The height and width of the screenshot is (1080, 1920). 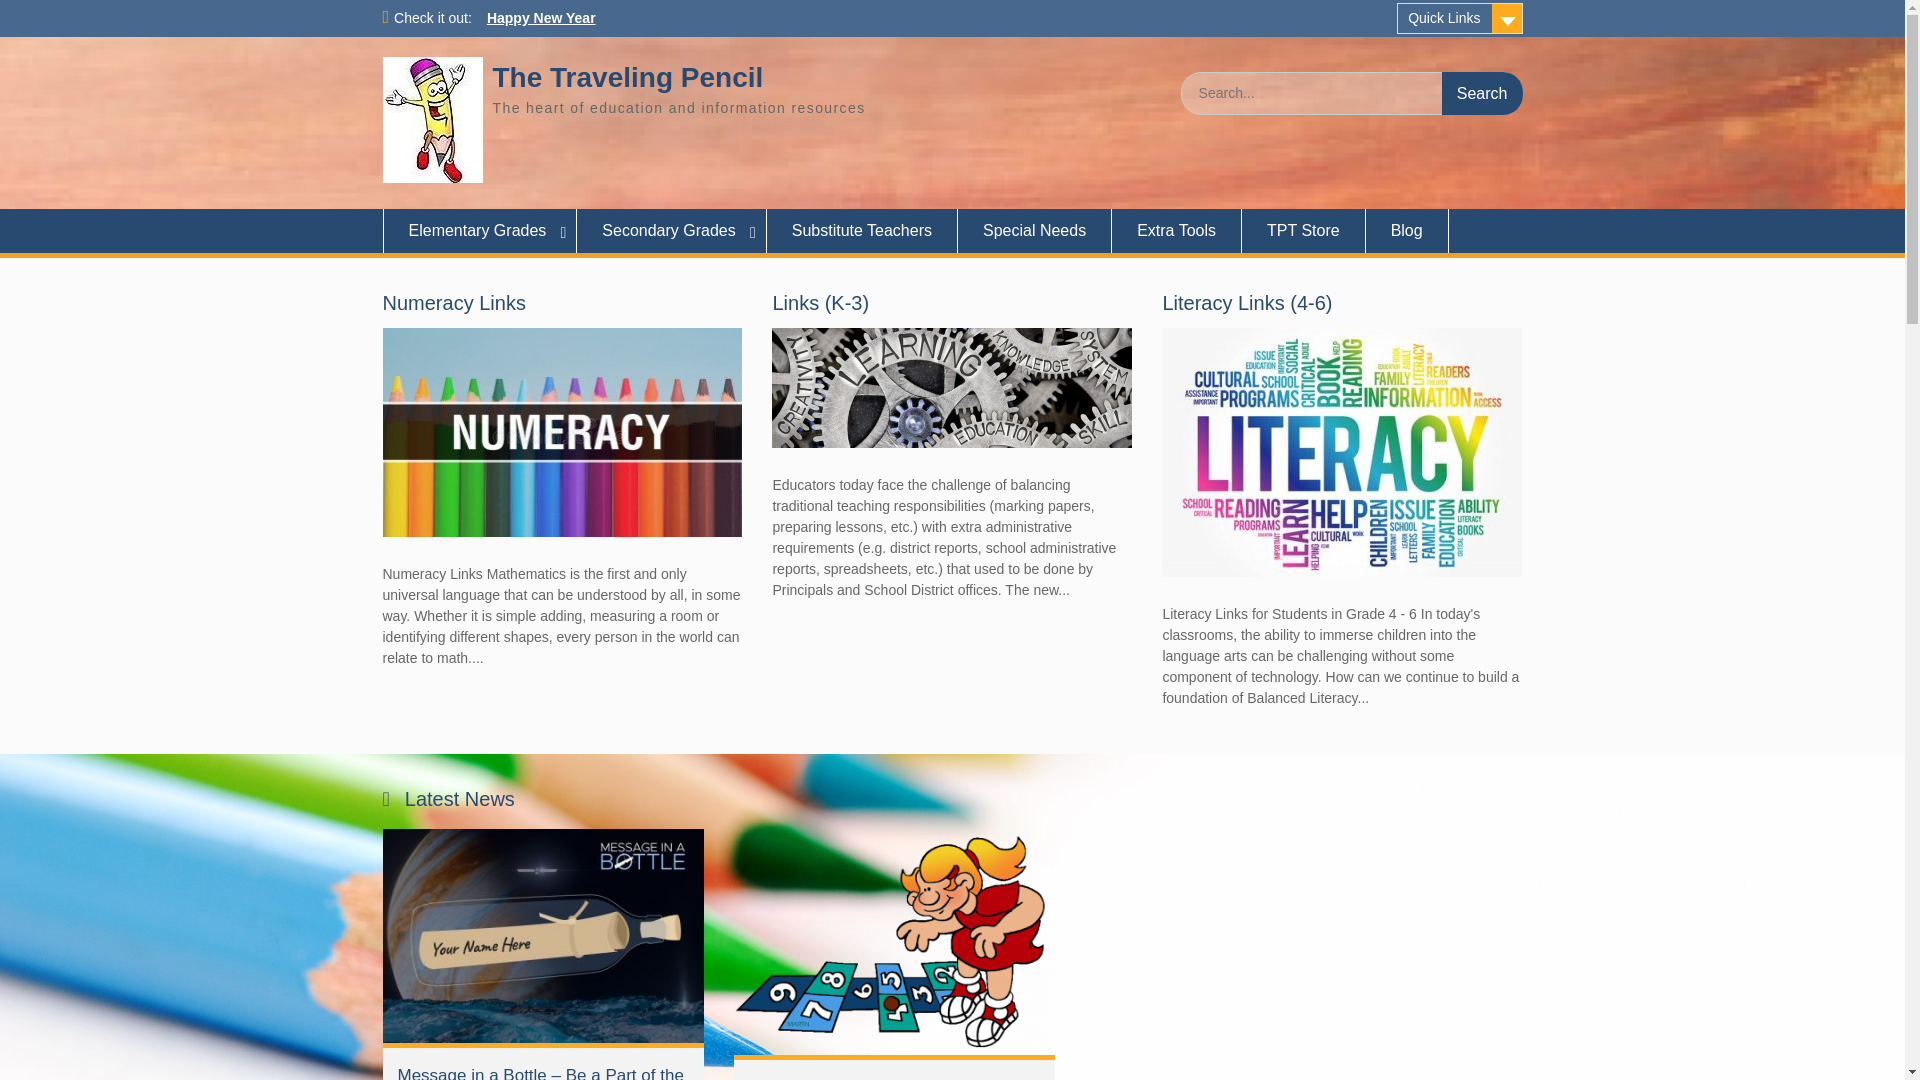 I want to click on Quick Links, so click(x=1460, y=18).